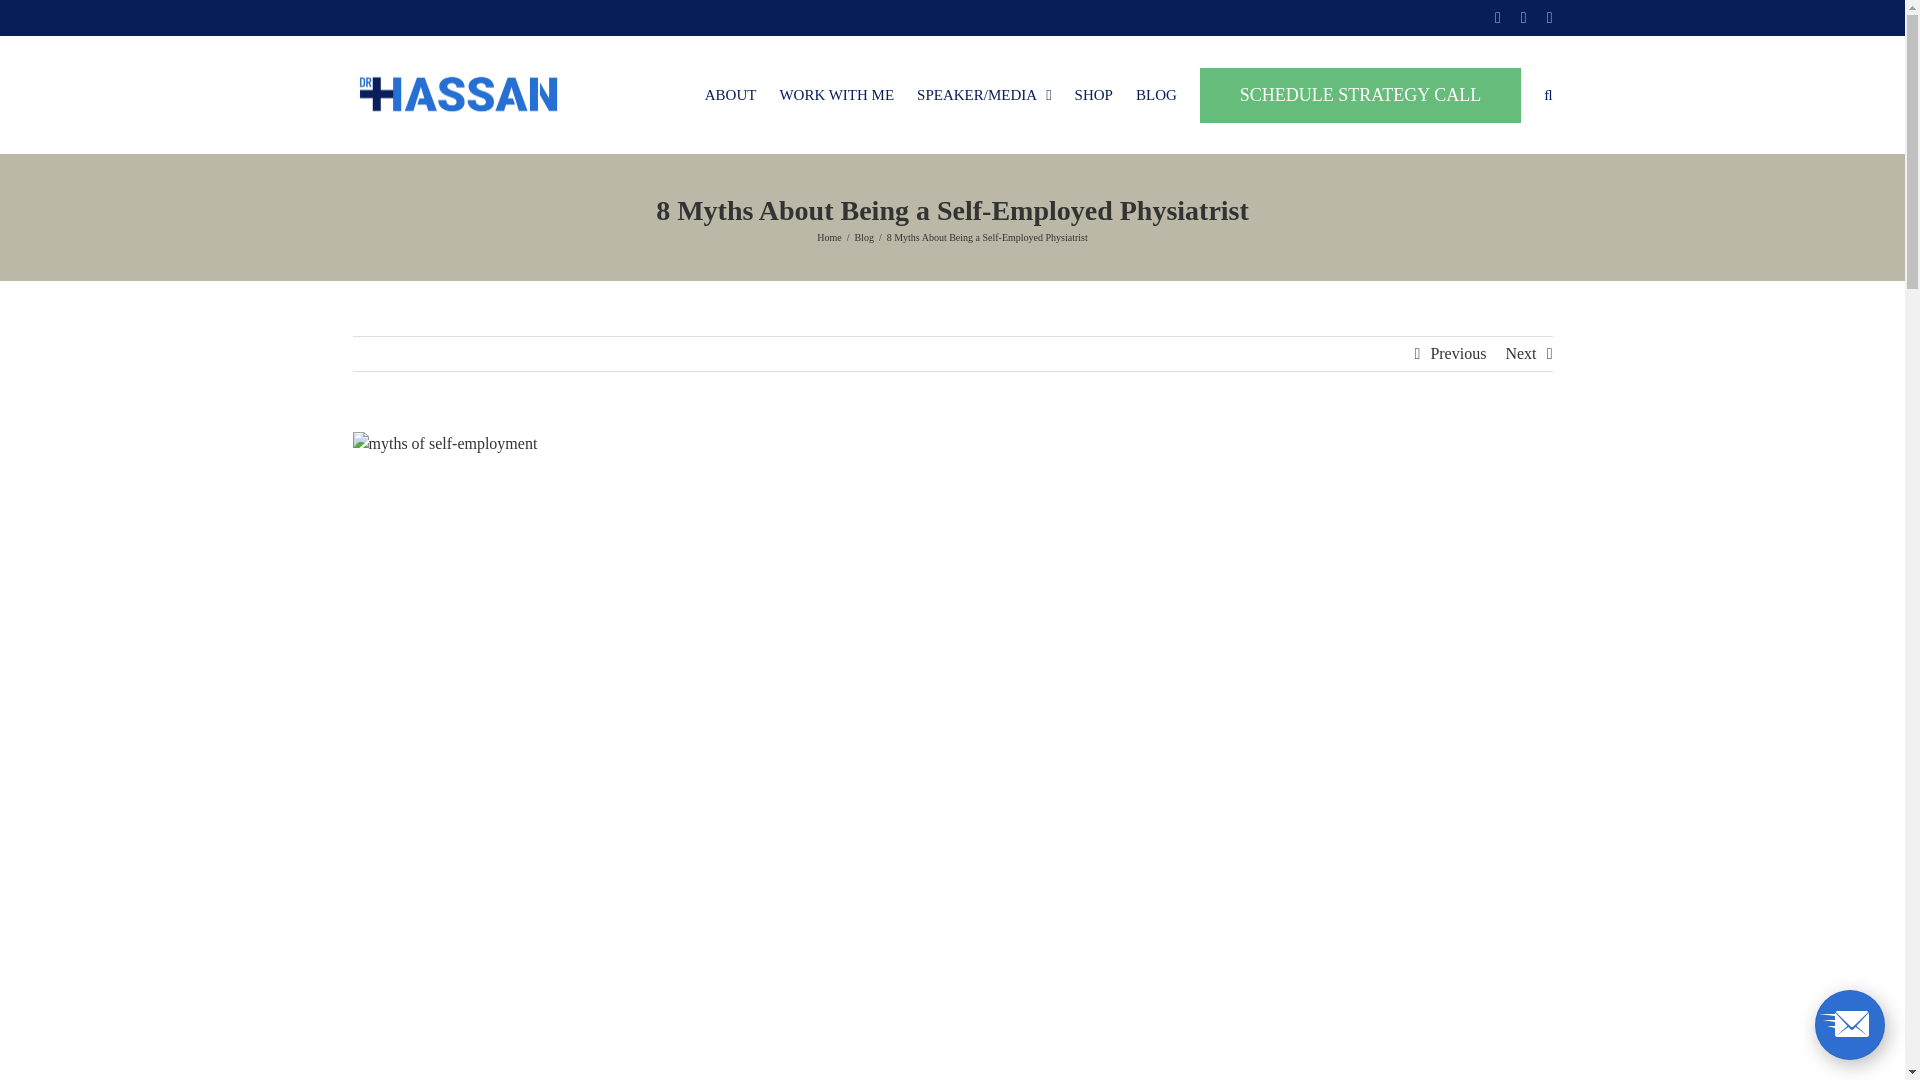  Describe the element at coordinates (864, 238) in the screenshot. I see `Blog` at that location.